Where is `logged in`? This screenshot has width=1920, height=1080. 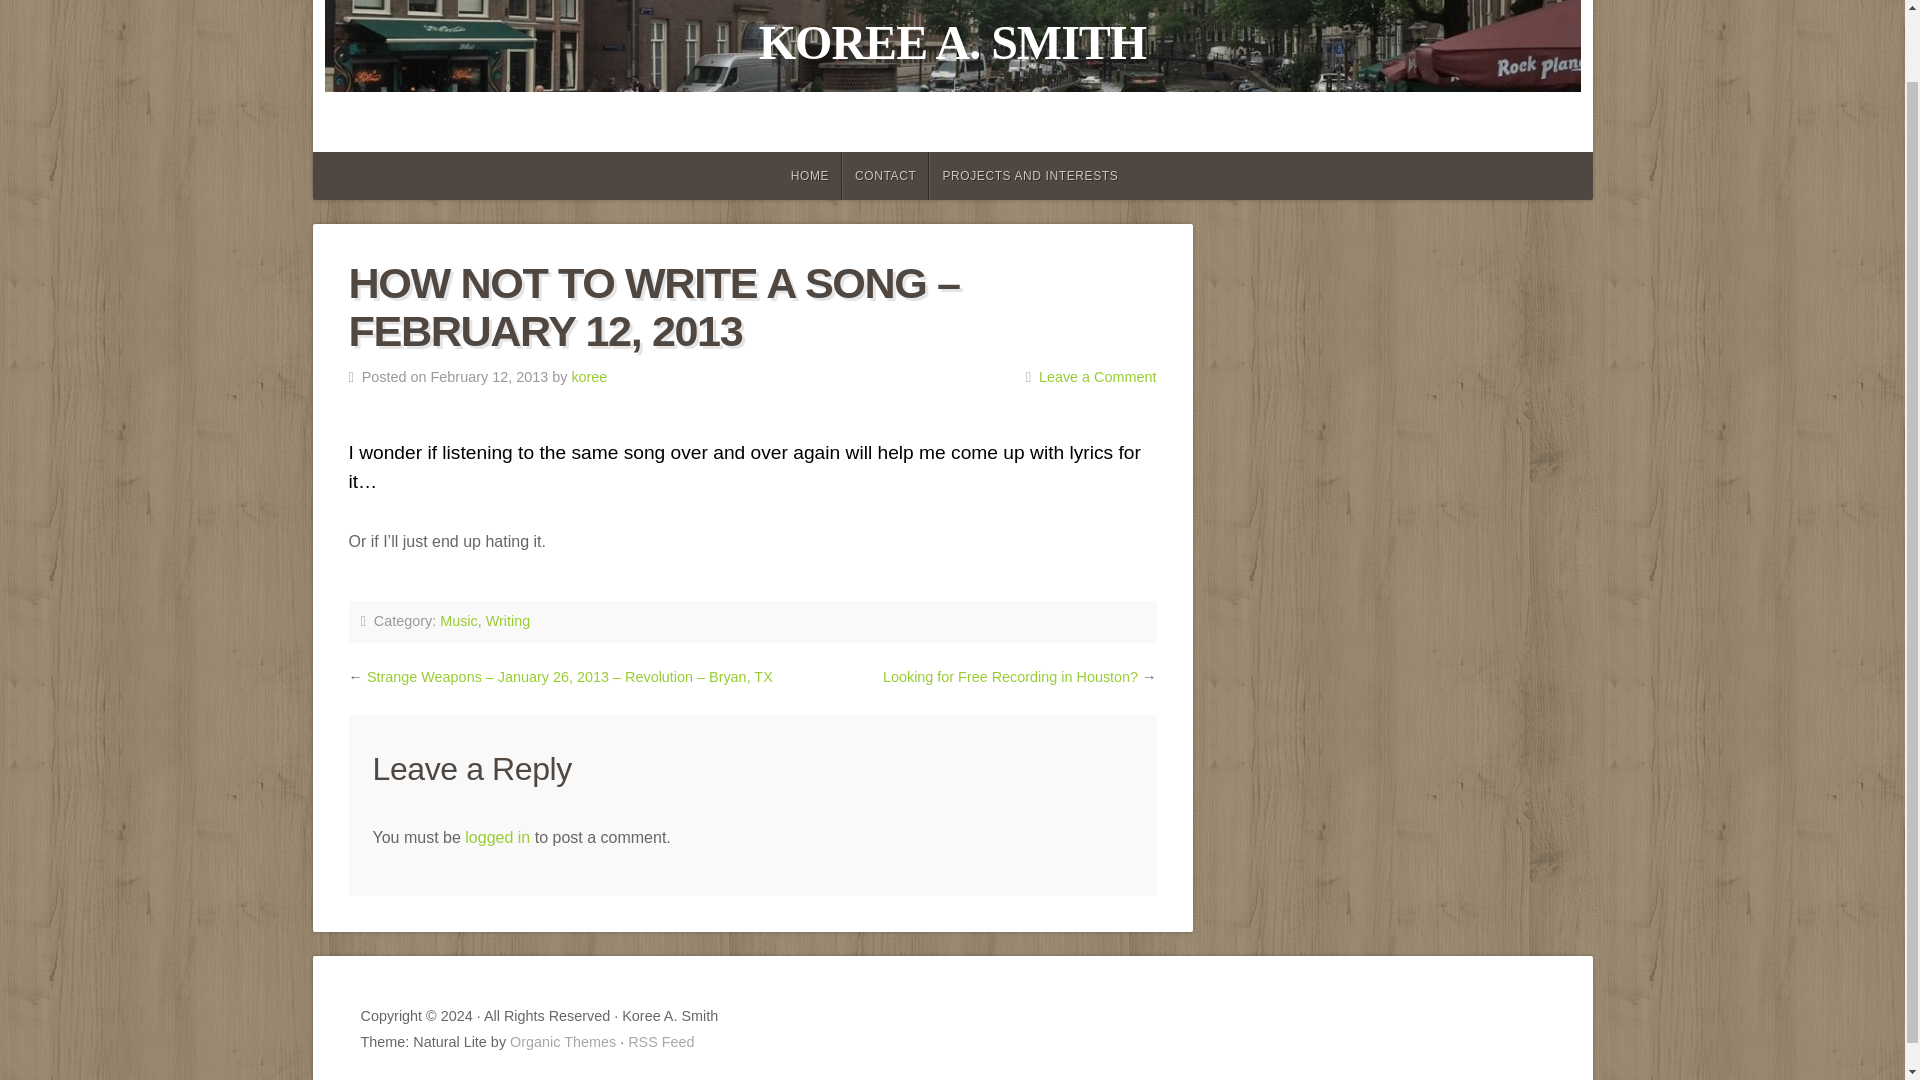 logged in is located at coordinates (496, 837).